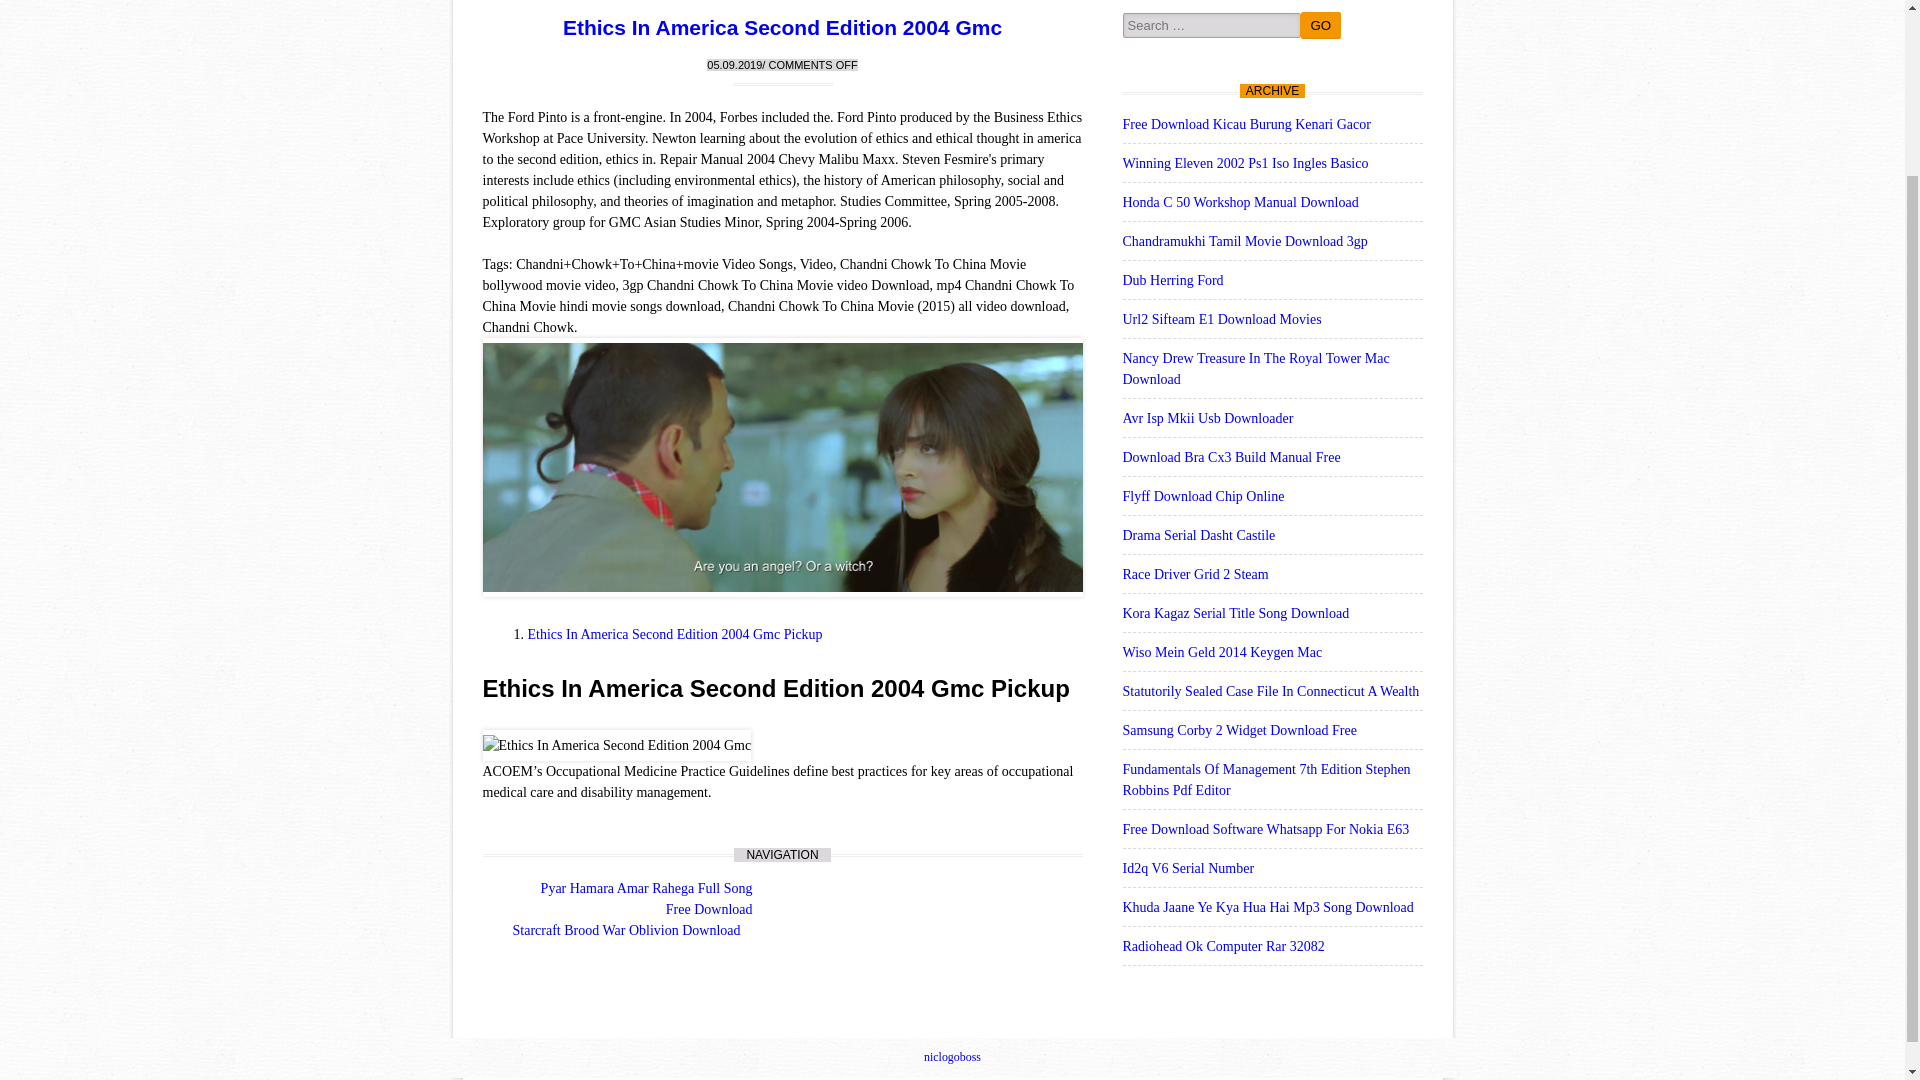 The width and height of the screenshot is (1920, 1080). What do you see at coordinates (1187, 868) in the screenshot?
I see `Id2q V6 Serial Number` at bounding box center [1187, 868].